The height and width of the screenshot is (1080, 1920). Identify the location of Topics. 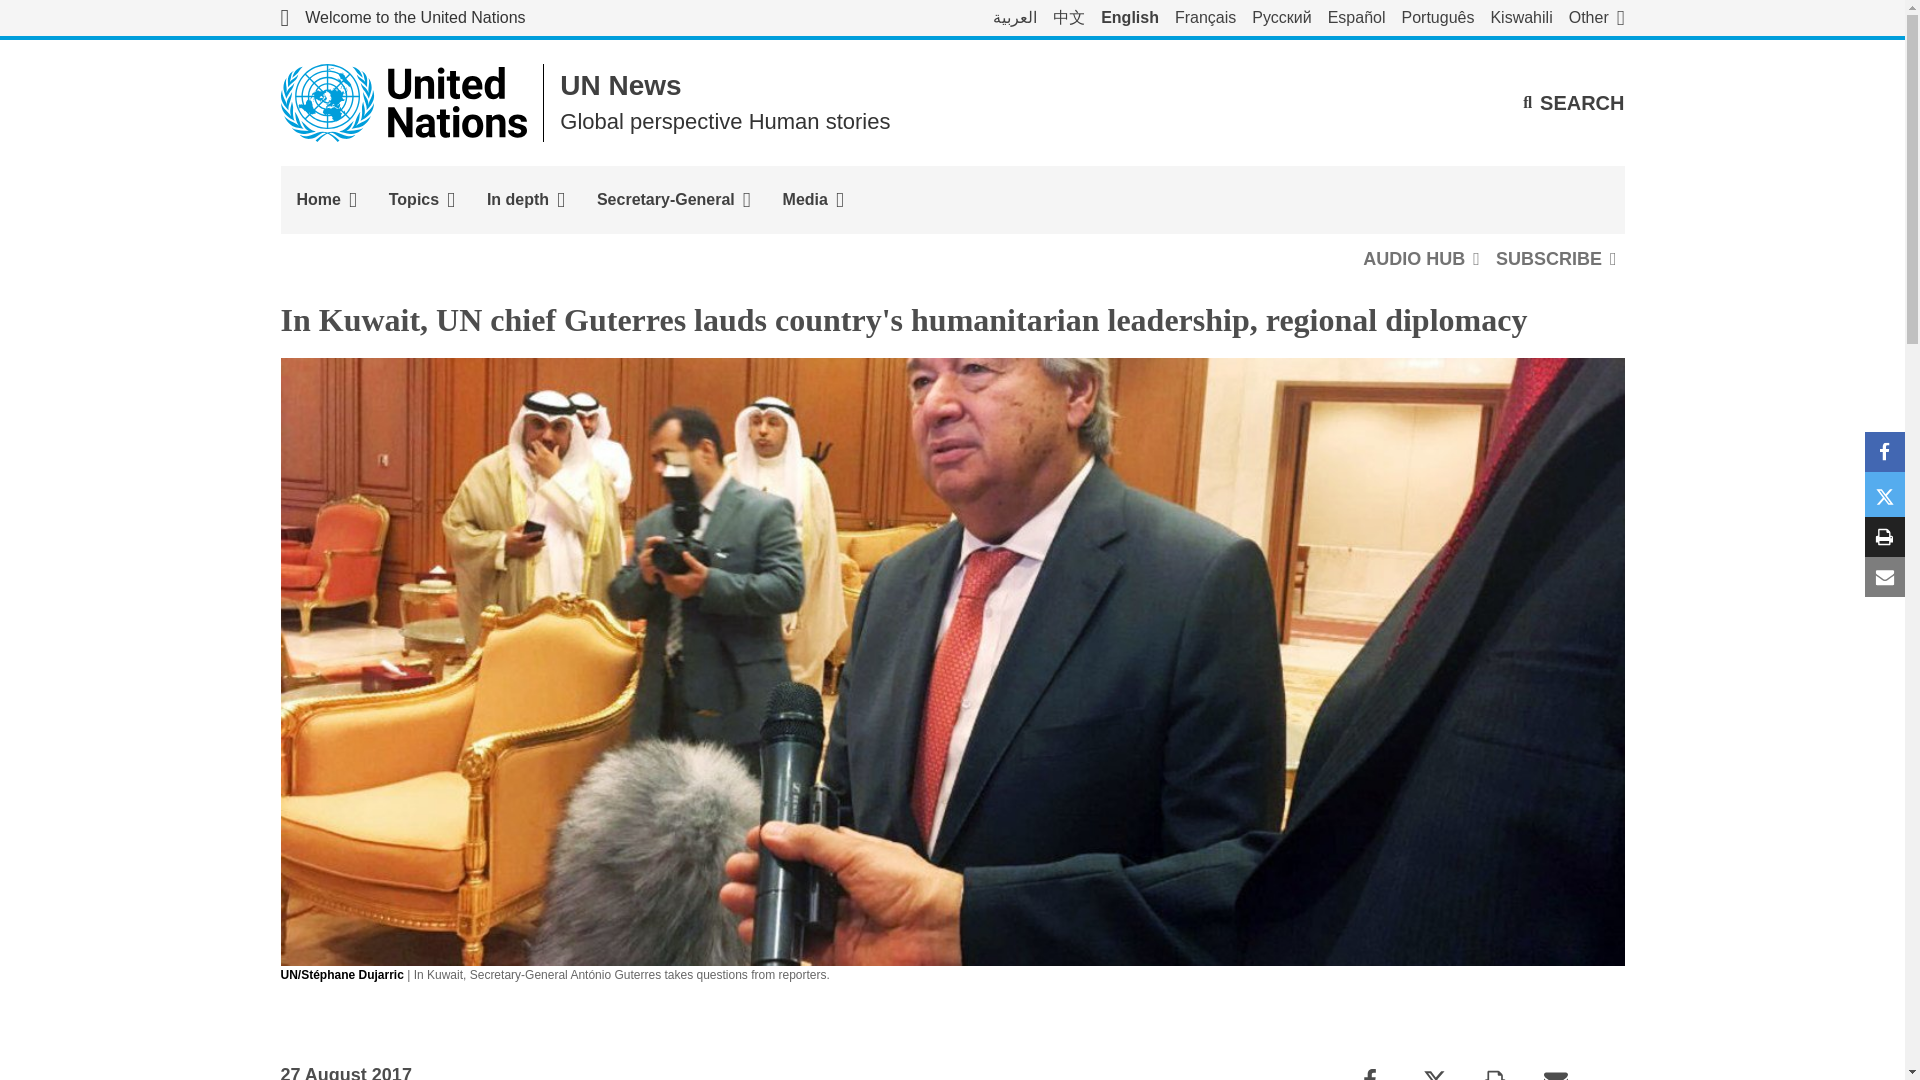
(421, 200).